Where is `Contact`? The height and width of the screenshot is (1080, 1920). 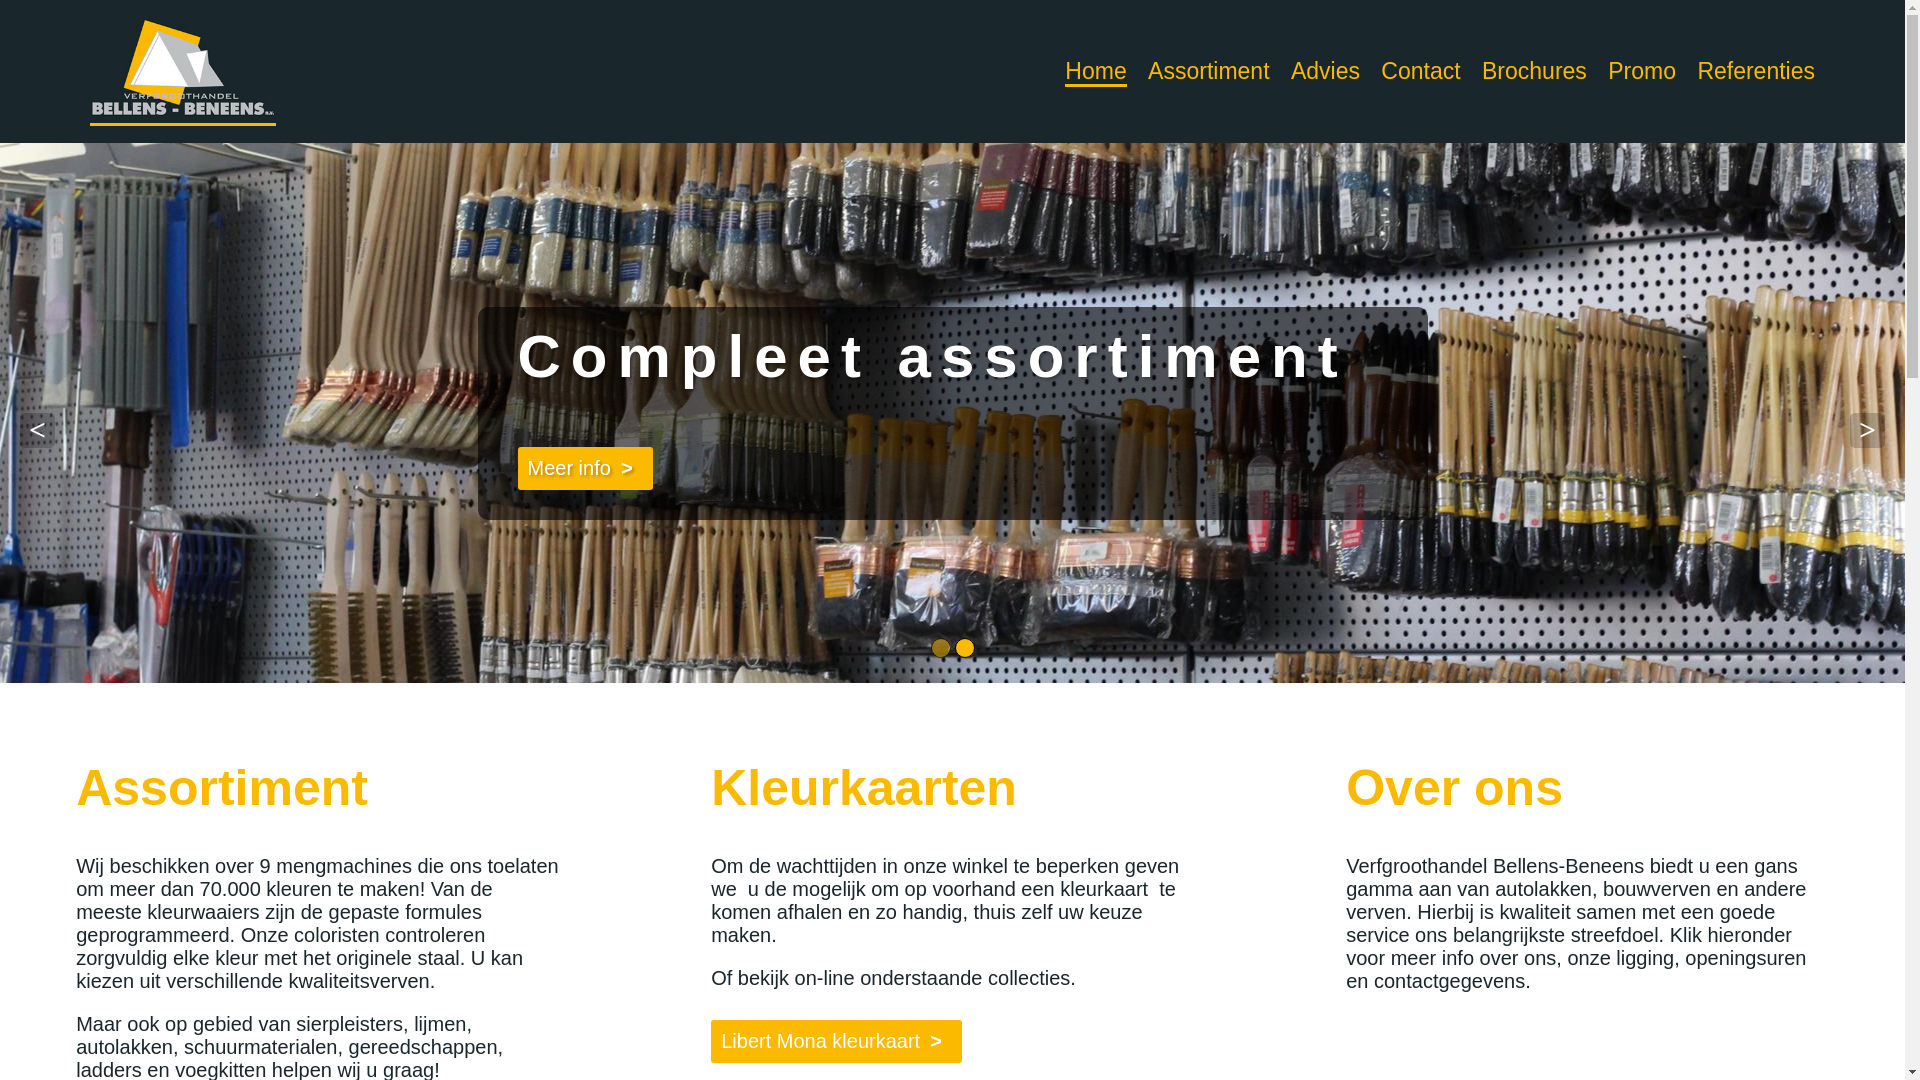
Contact is located at coordinates (1420, 71).